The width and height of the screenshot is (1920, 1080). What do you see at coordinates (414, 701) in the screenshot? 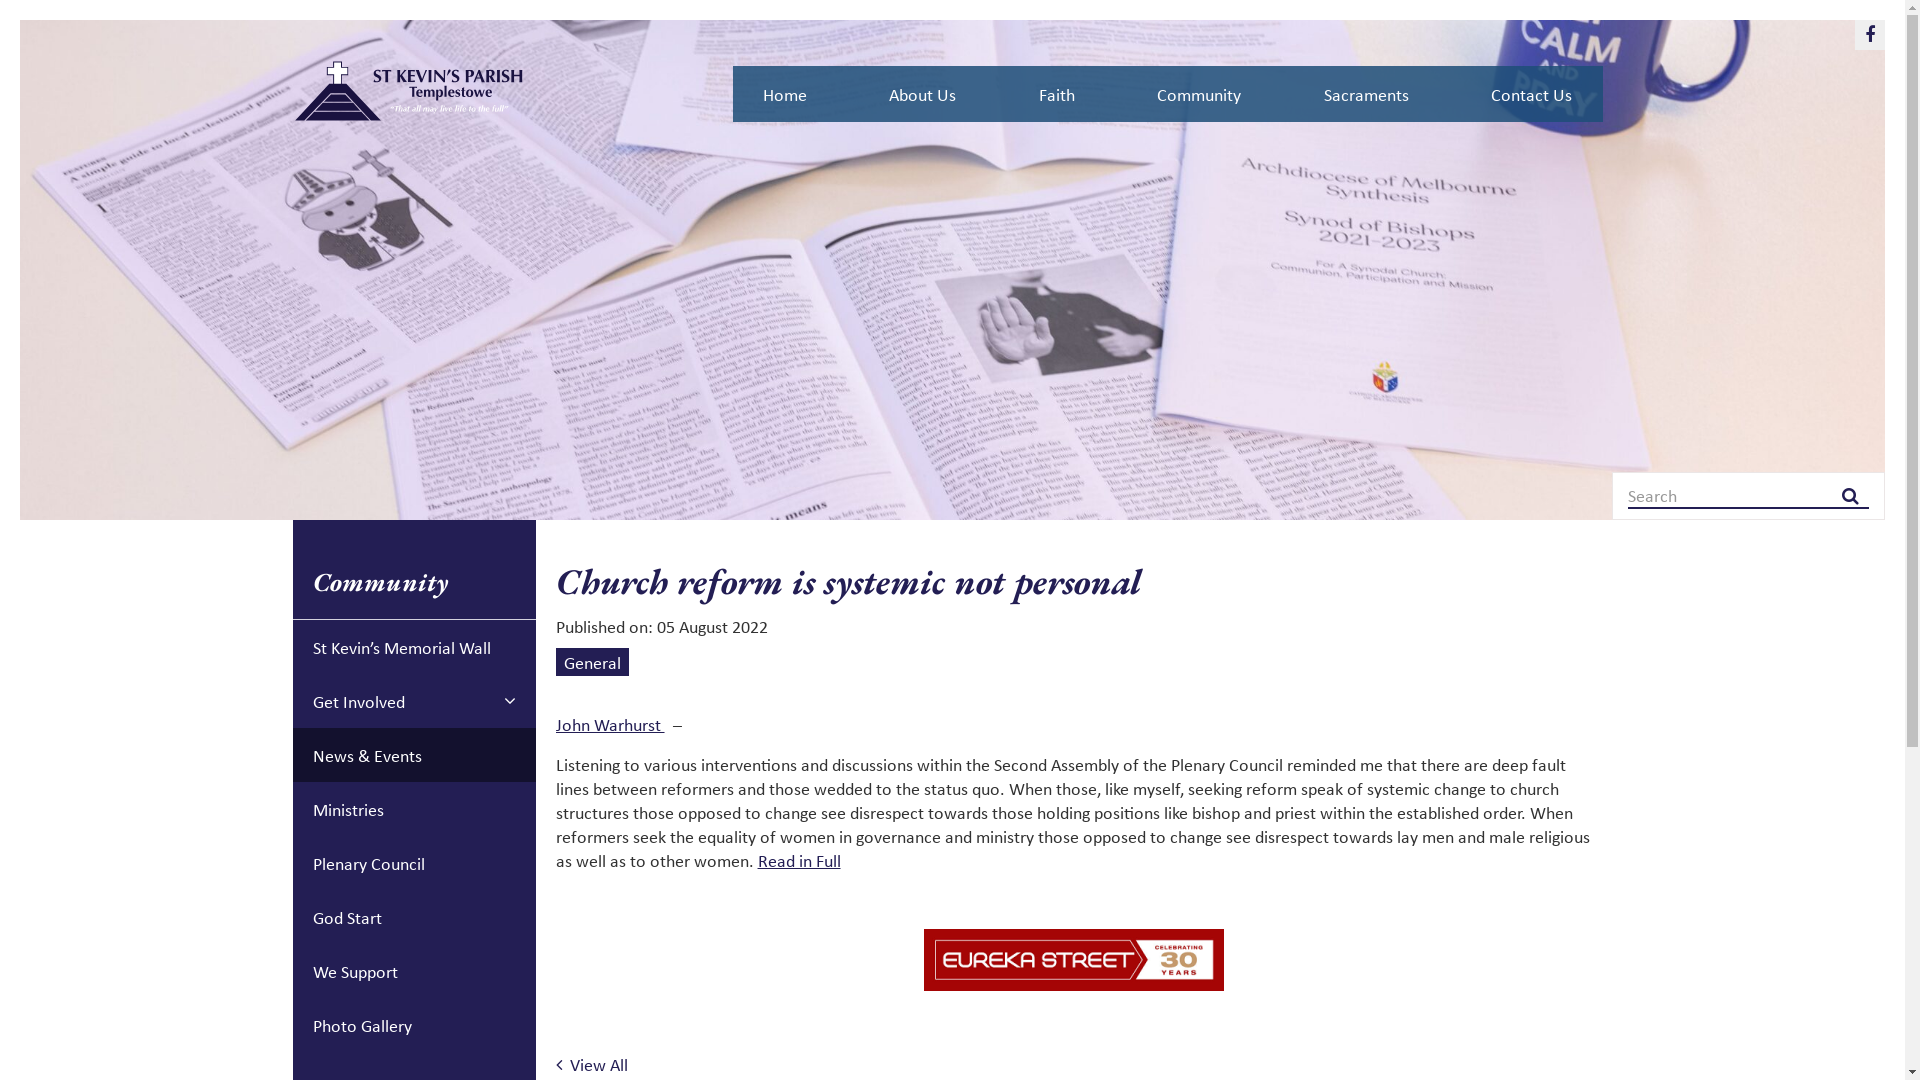
I see `Get Involved` at bounding box center [414, 701].